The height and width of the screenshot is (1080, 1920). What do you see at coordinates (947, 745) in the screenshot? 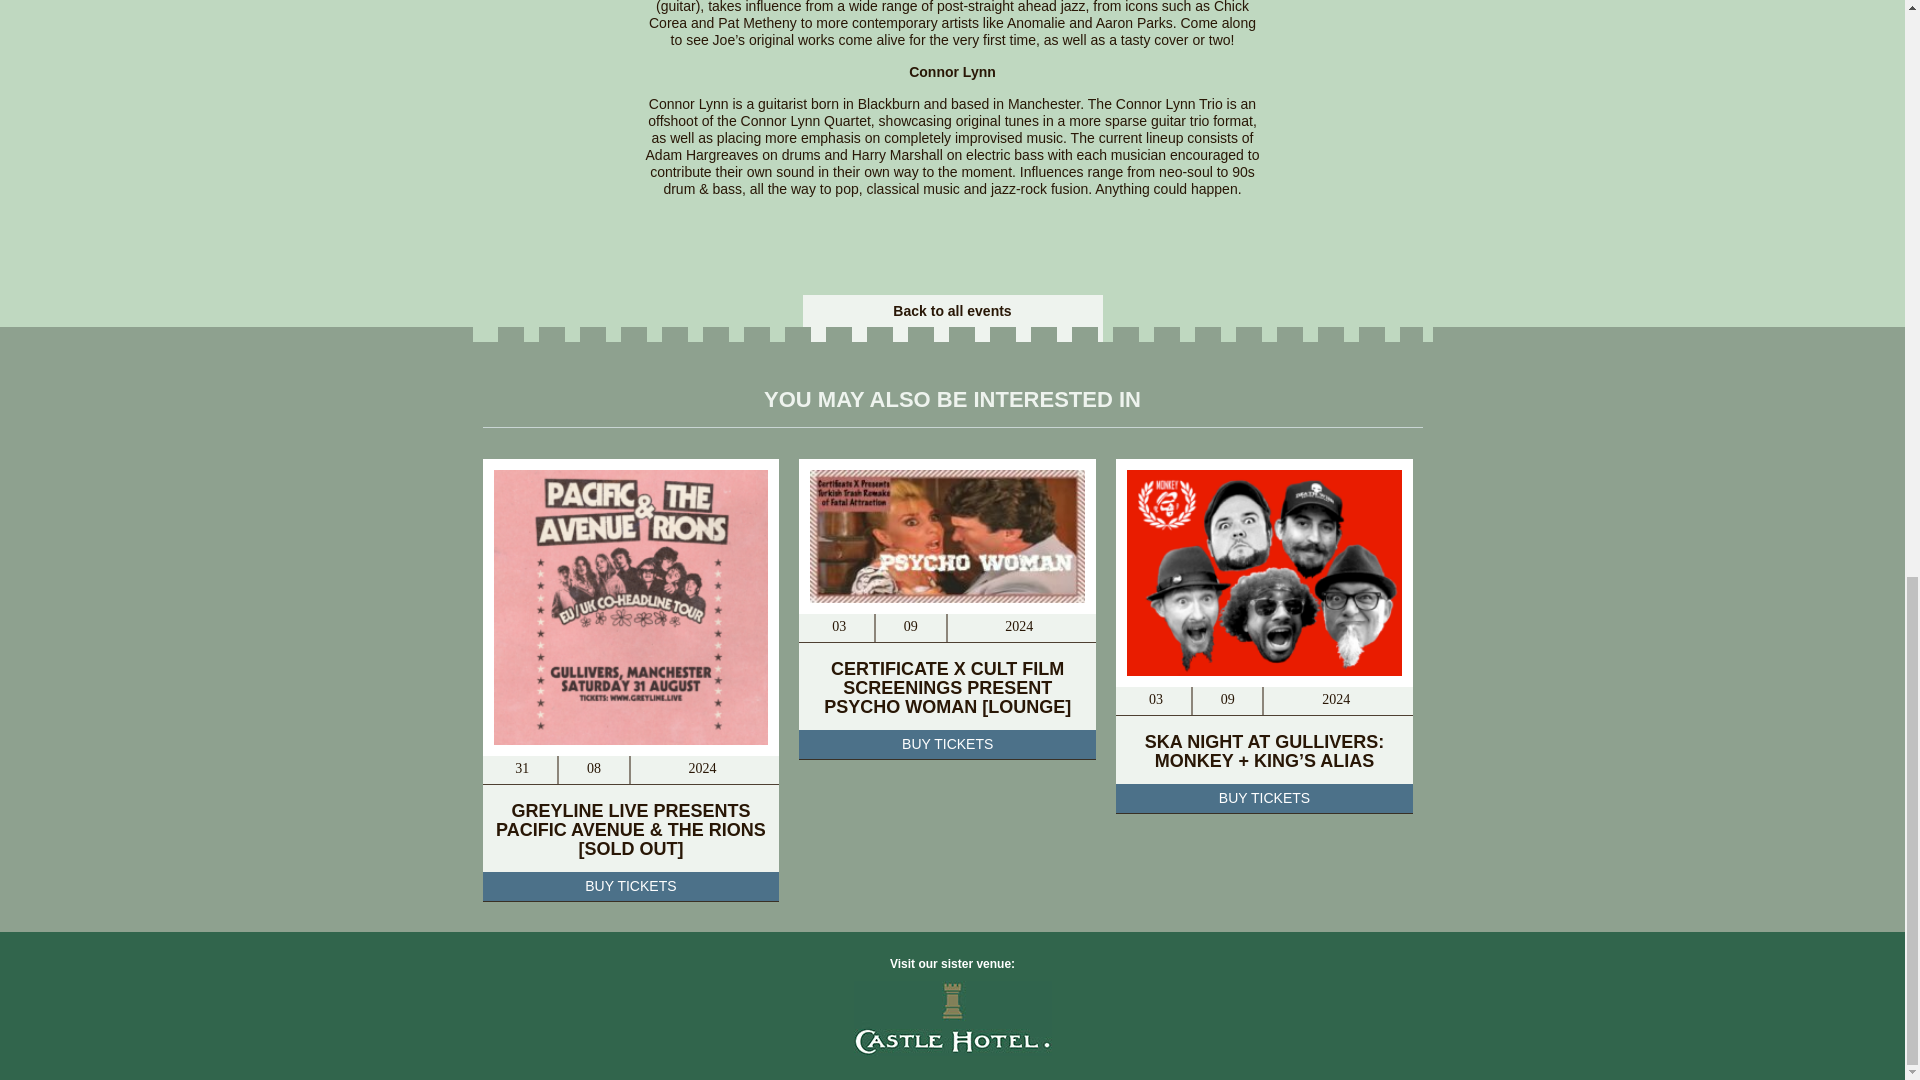
I see `BUY TICKETS` at bounding box center [947, 745].